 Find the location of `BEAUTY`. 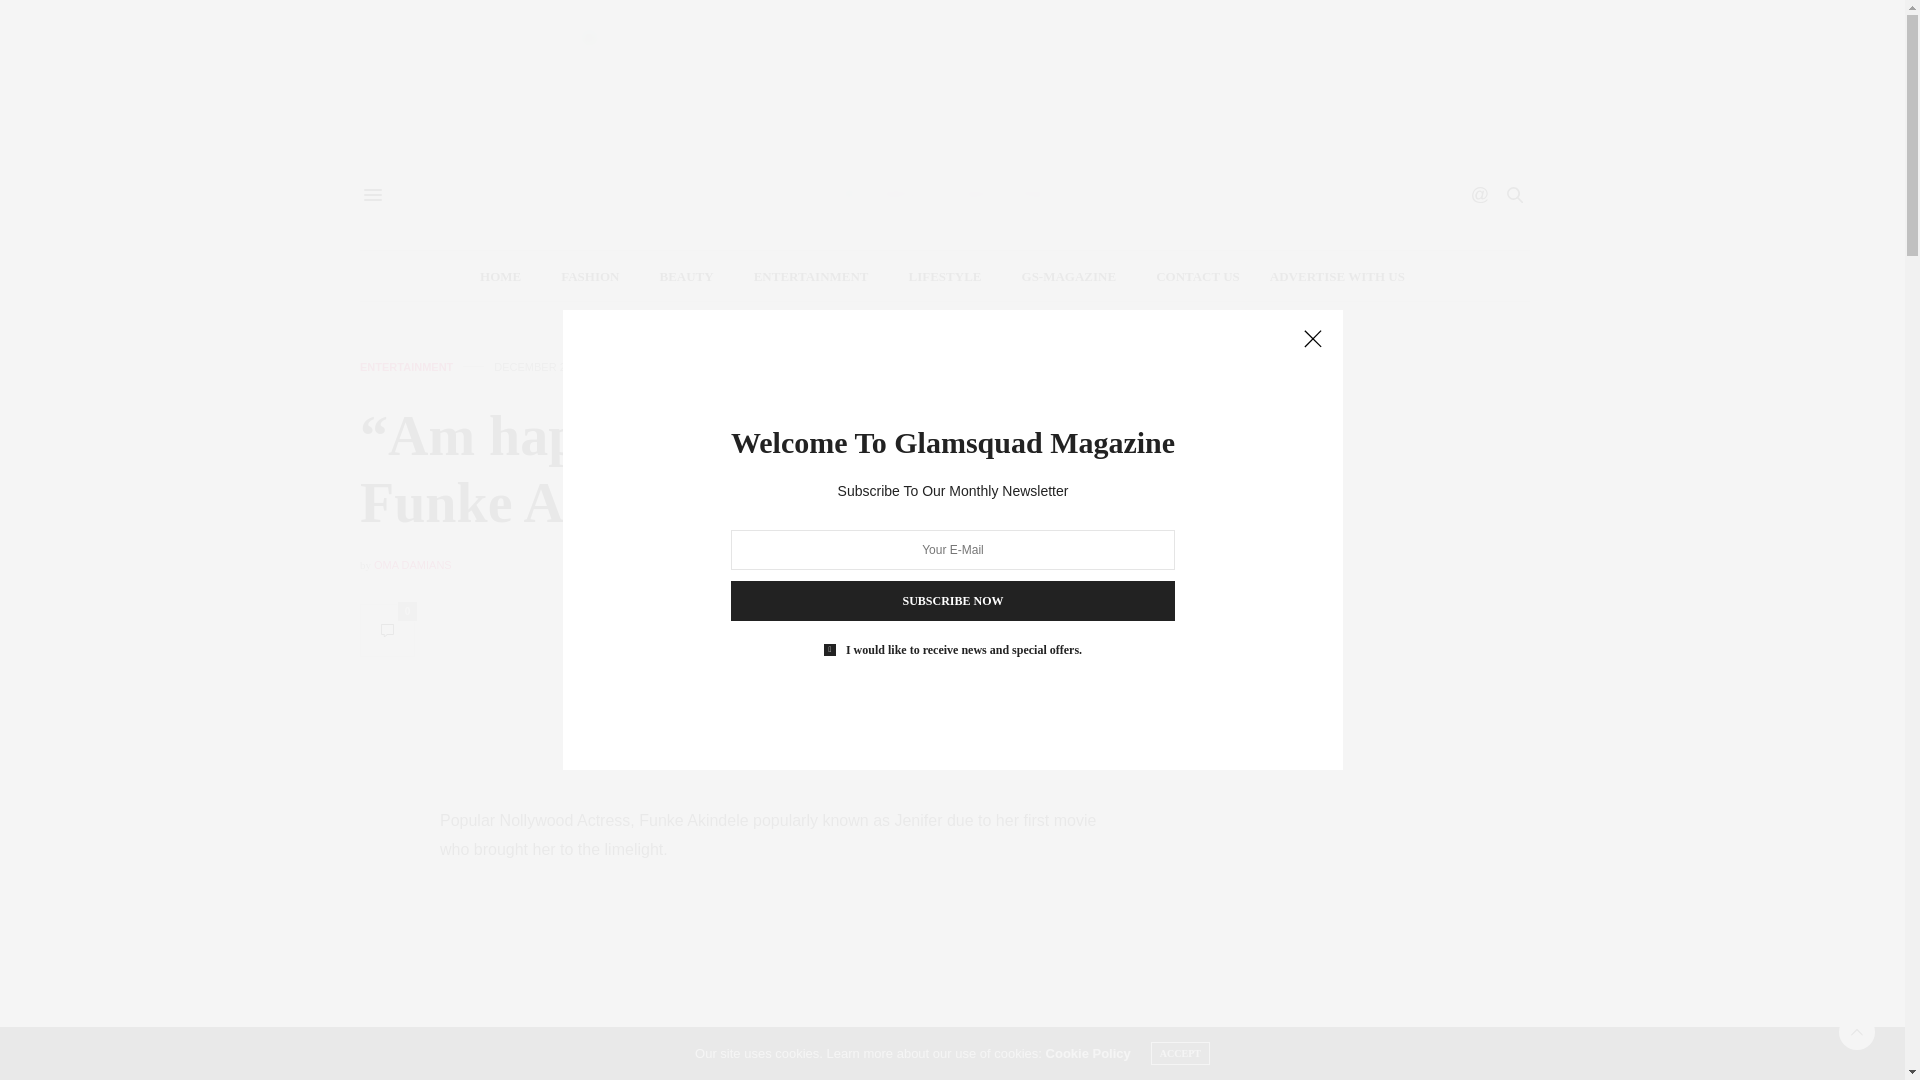

BEAUTY is located at coordinates (680, 276).